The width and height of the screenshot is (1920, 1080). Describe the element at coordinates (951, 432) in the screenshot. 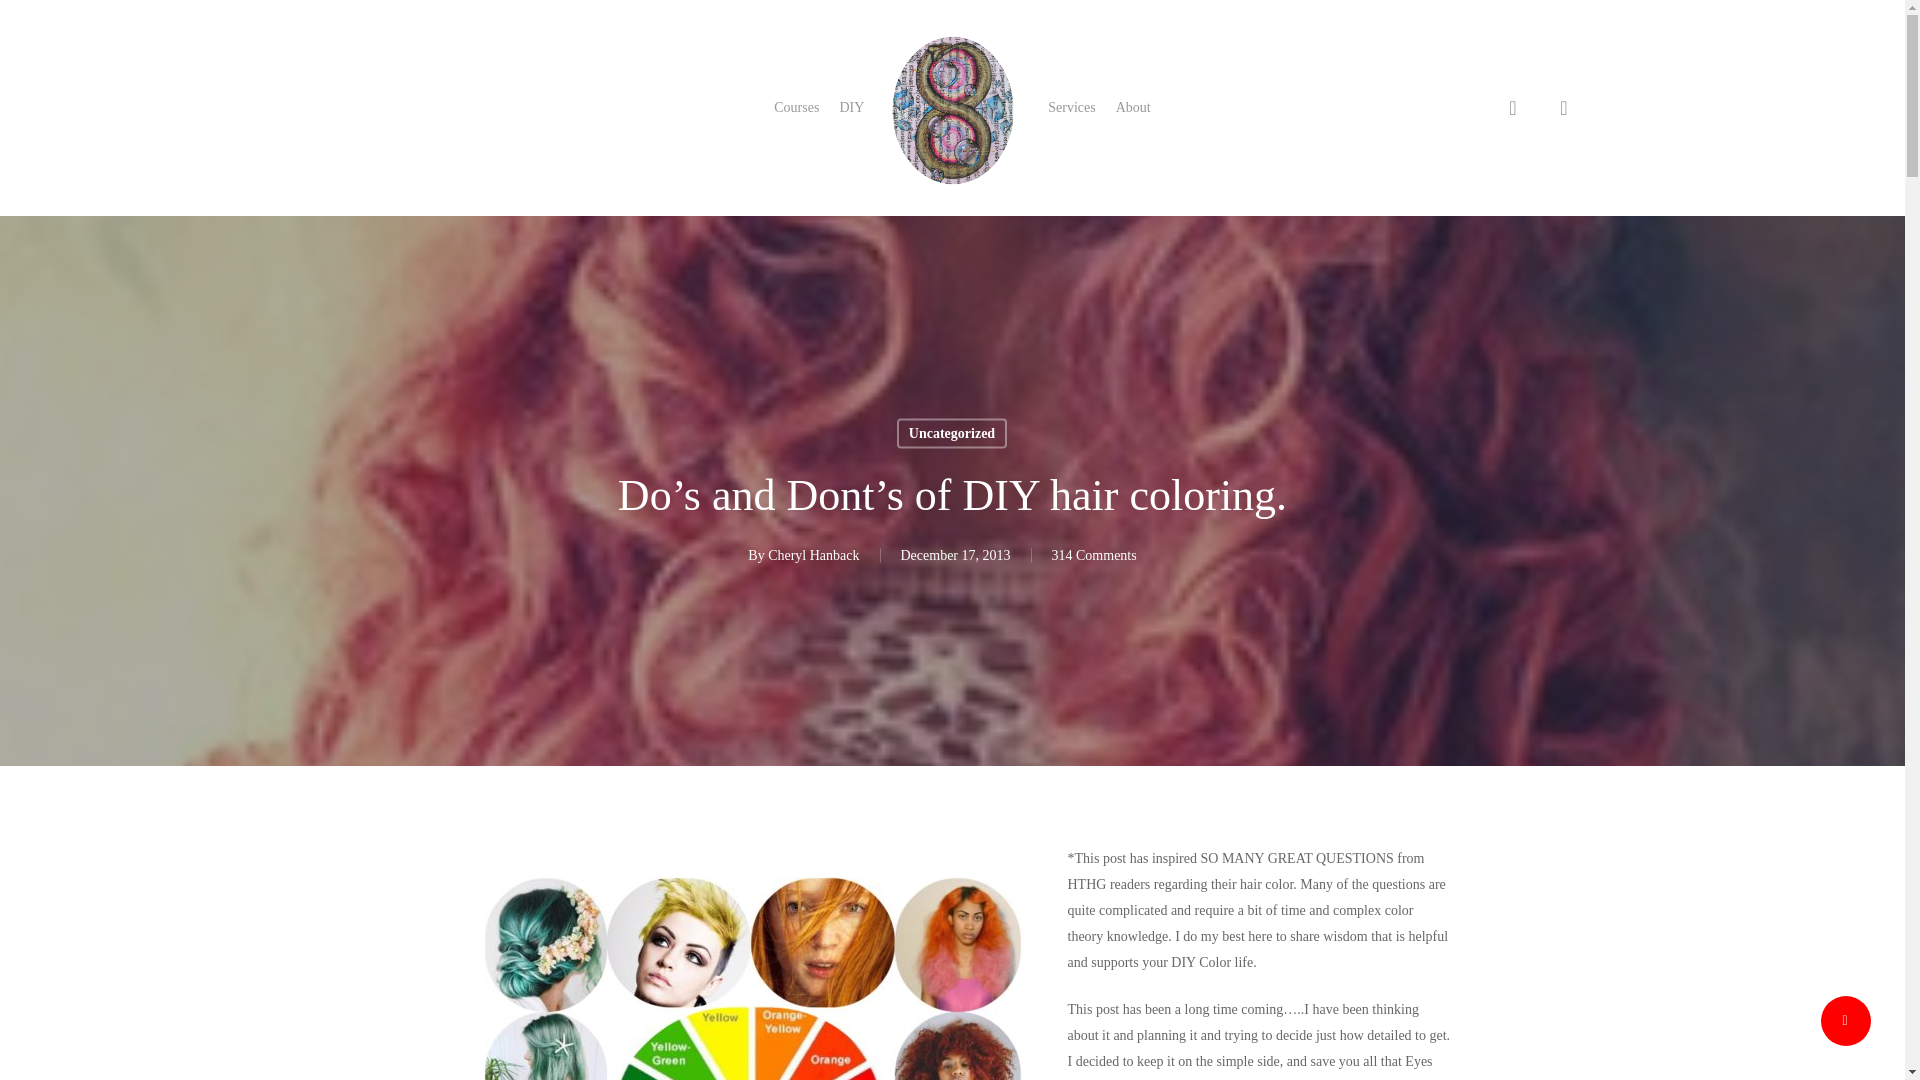

I see `Uncategorized` at that location.